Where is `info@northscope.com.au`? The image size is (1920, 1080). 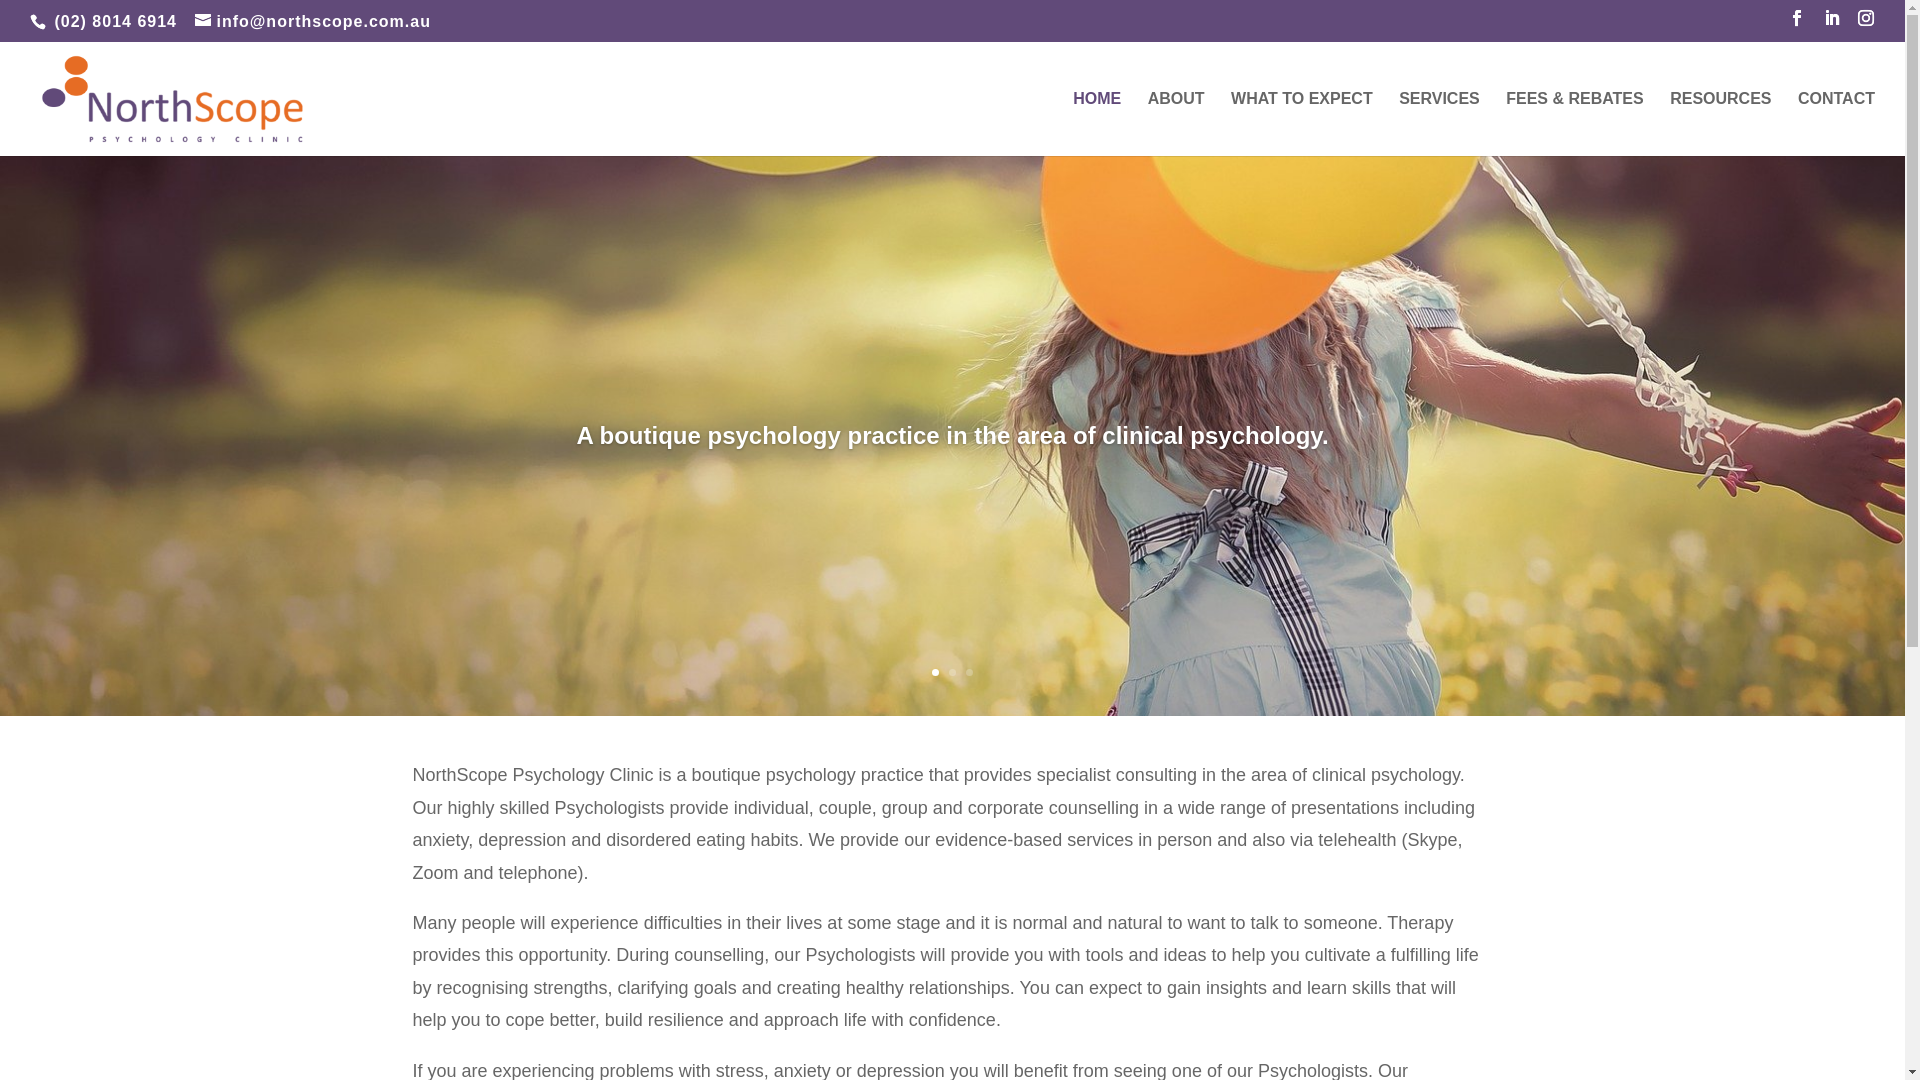 info@northscope.com.au is located at coordinates (313, 22).